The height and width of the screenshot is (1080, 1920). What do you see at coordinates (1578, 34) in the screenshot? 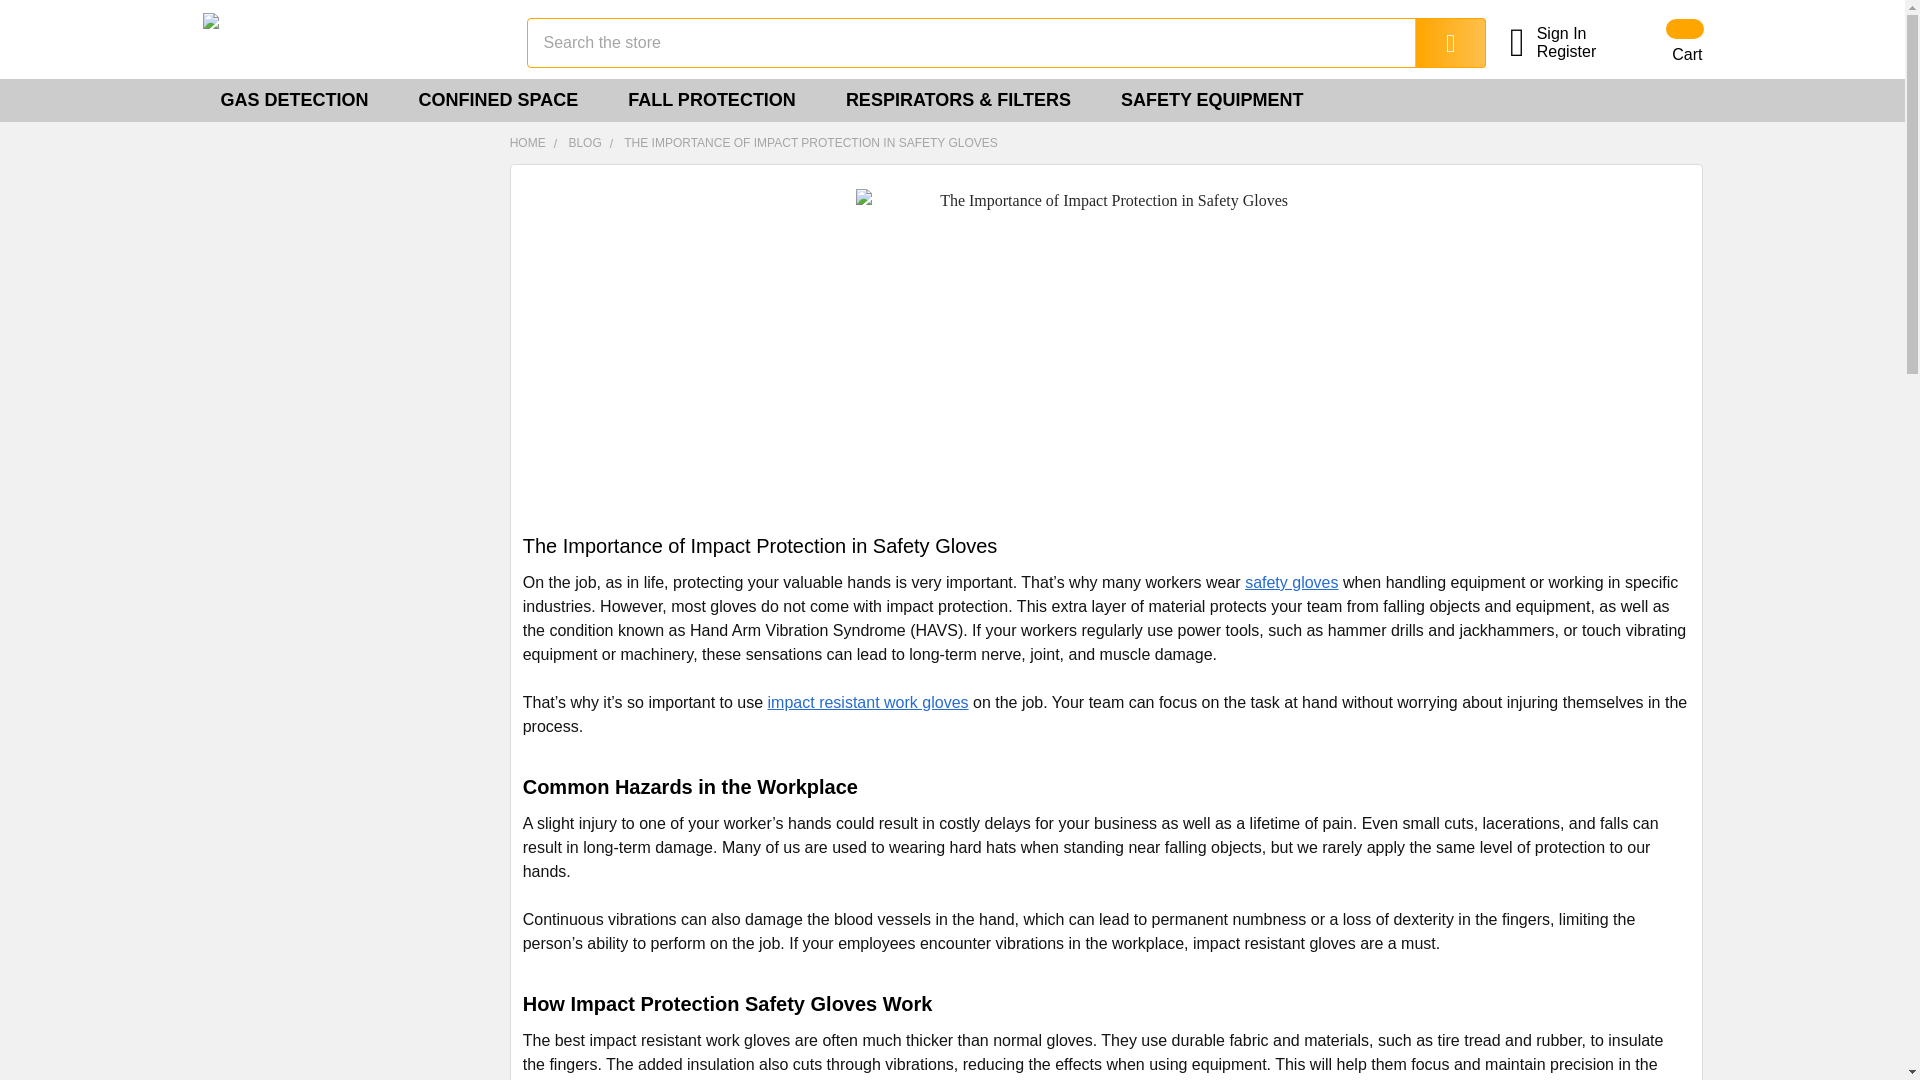
I see `Sign In` at bounding box center [1578, 34].